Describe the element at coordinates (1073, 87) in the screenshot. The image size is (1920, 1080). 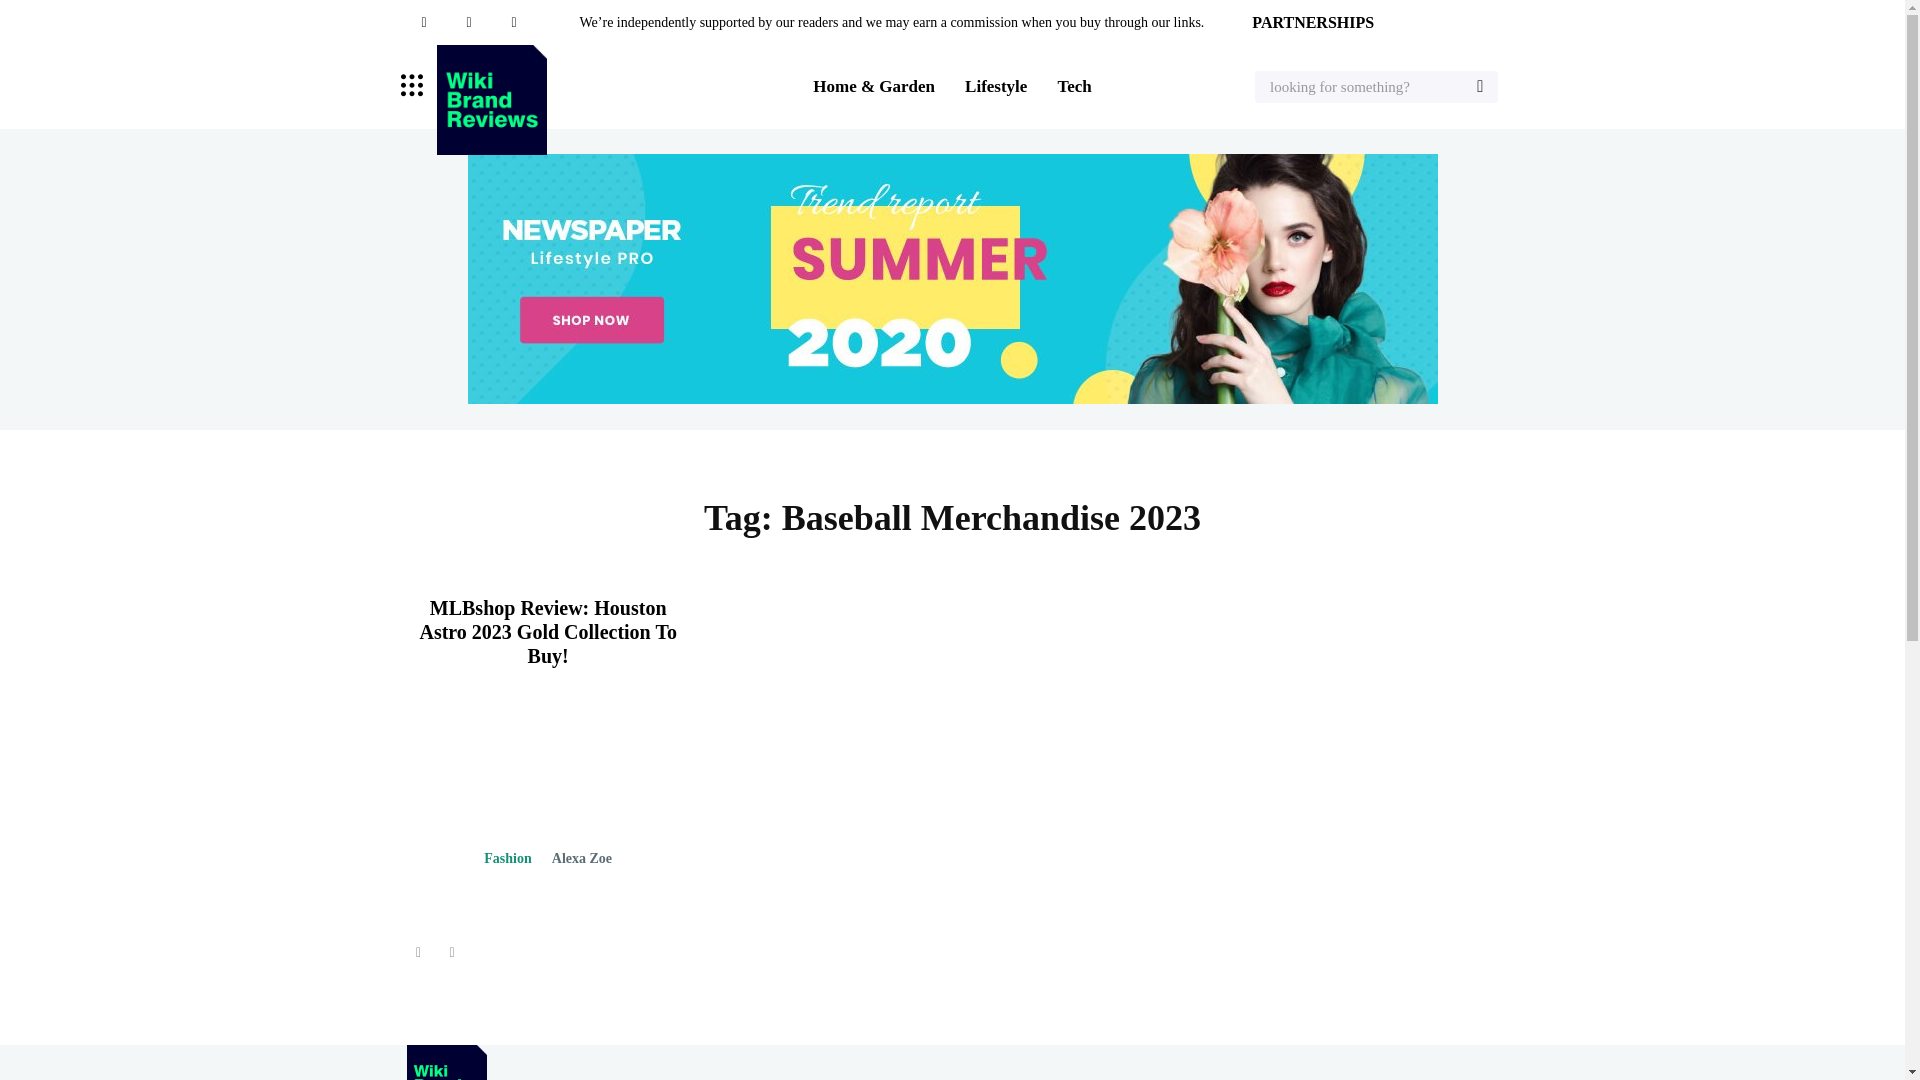
I see `Tech` at that location.